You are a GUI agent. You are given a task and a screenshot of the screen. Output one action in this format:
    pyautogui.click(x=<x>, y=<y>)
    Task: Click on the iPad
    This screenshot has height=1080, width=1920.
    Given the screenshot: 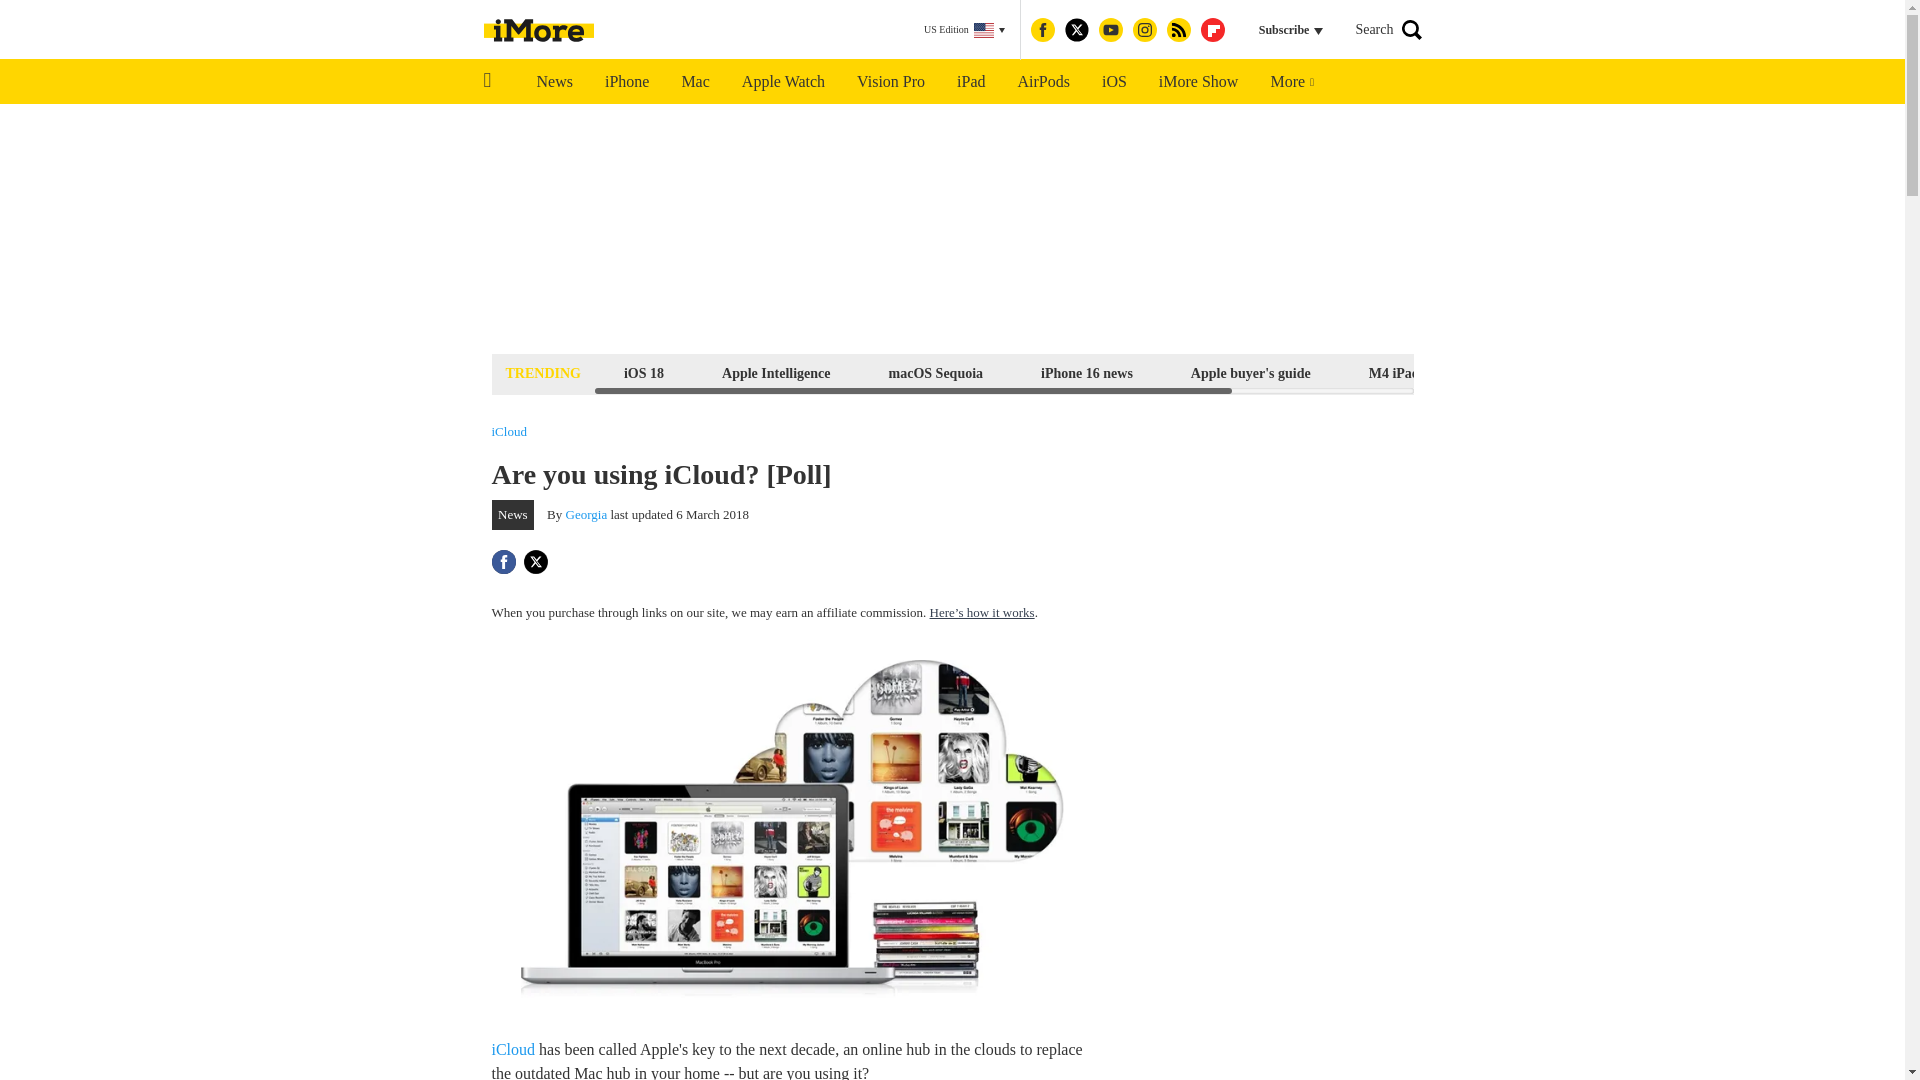 What is the action you would take?
    pyautogui.click(x=970, y=82)
    